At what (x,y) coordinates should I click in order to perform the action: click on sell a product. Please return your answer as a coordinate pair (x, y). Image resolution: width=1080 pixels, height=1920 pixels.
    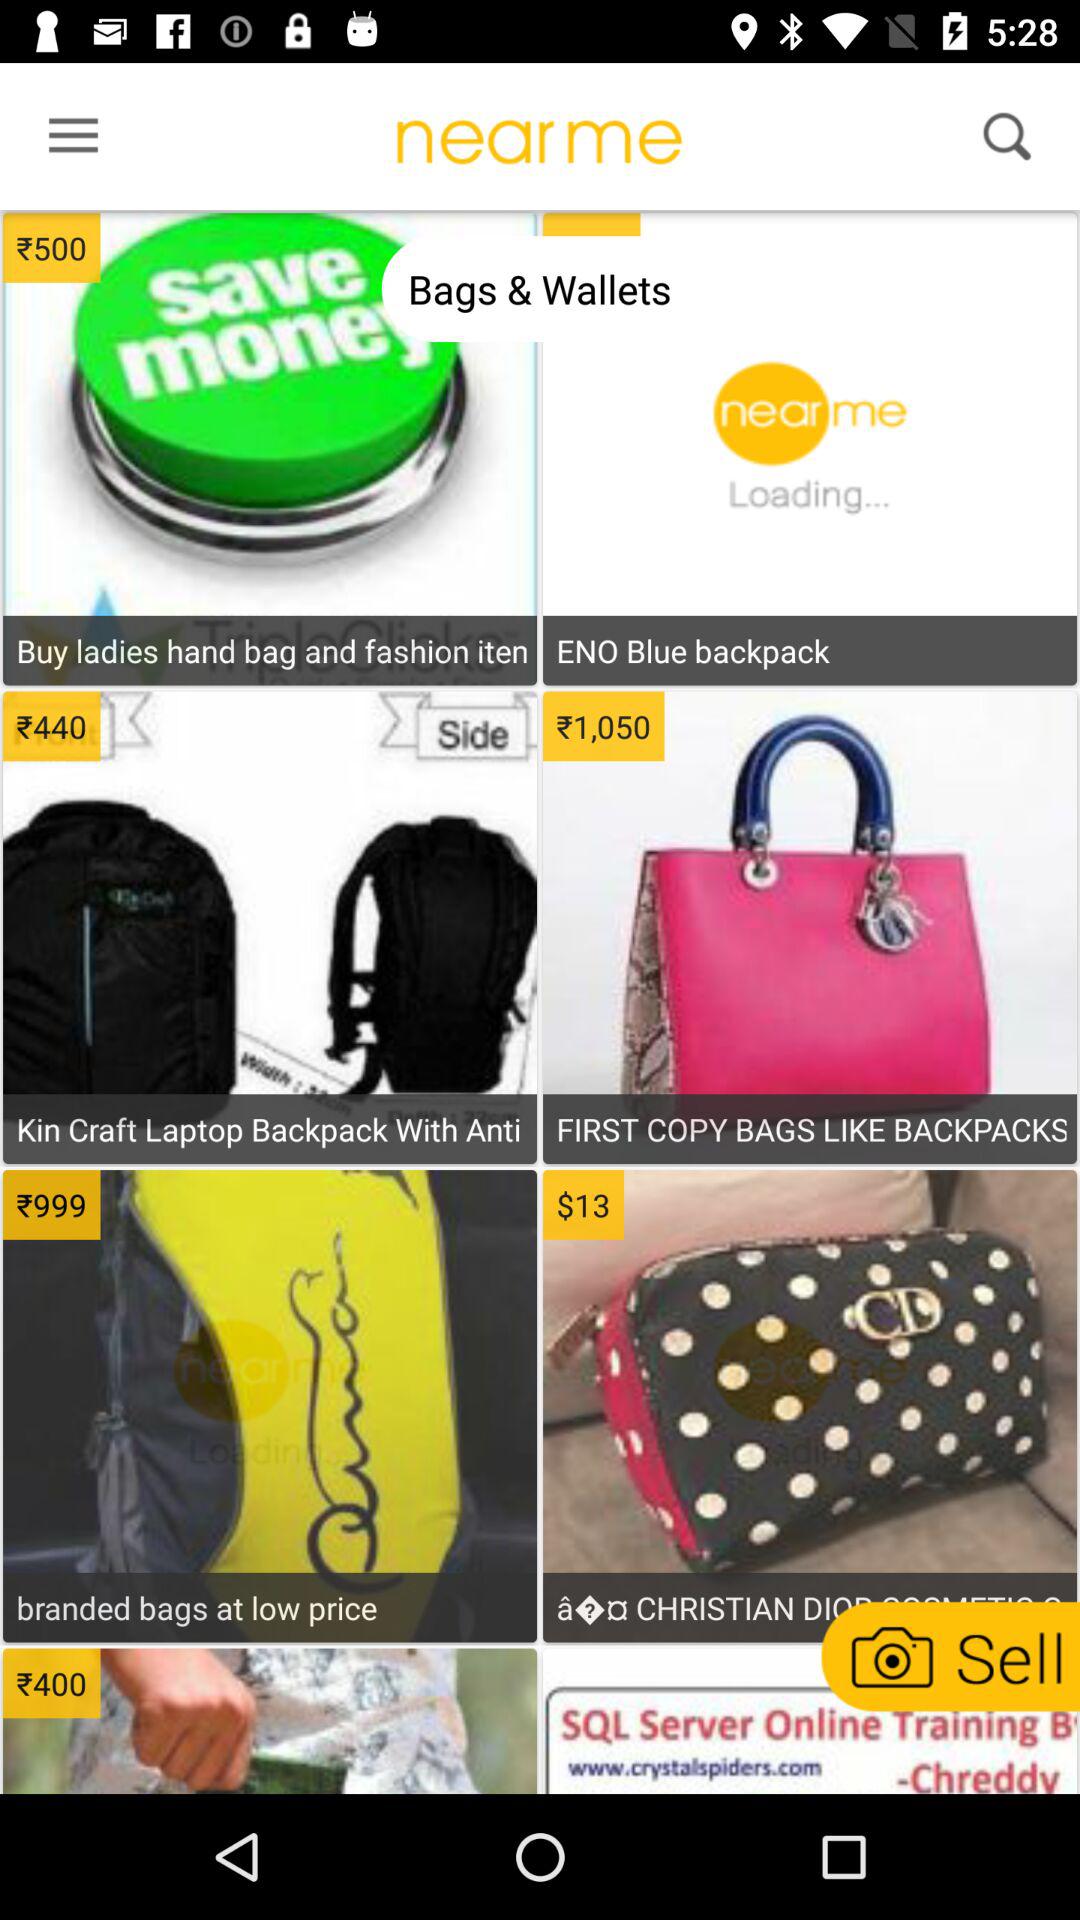
    Looking at the image, I should click on (948, 1656).